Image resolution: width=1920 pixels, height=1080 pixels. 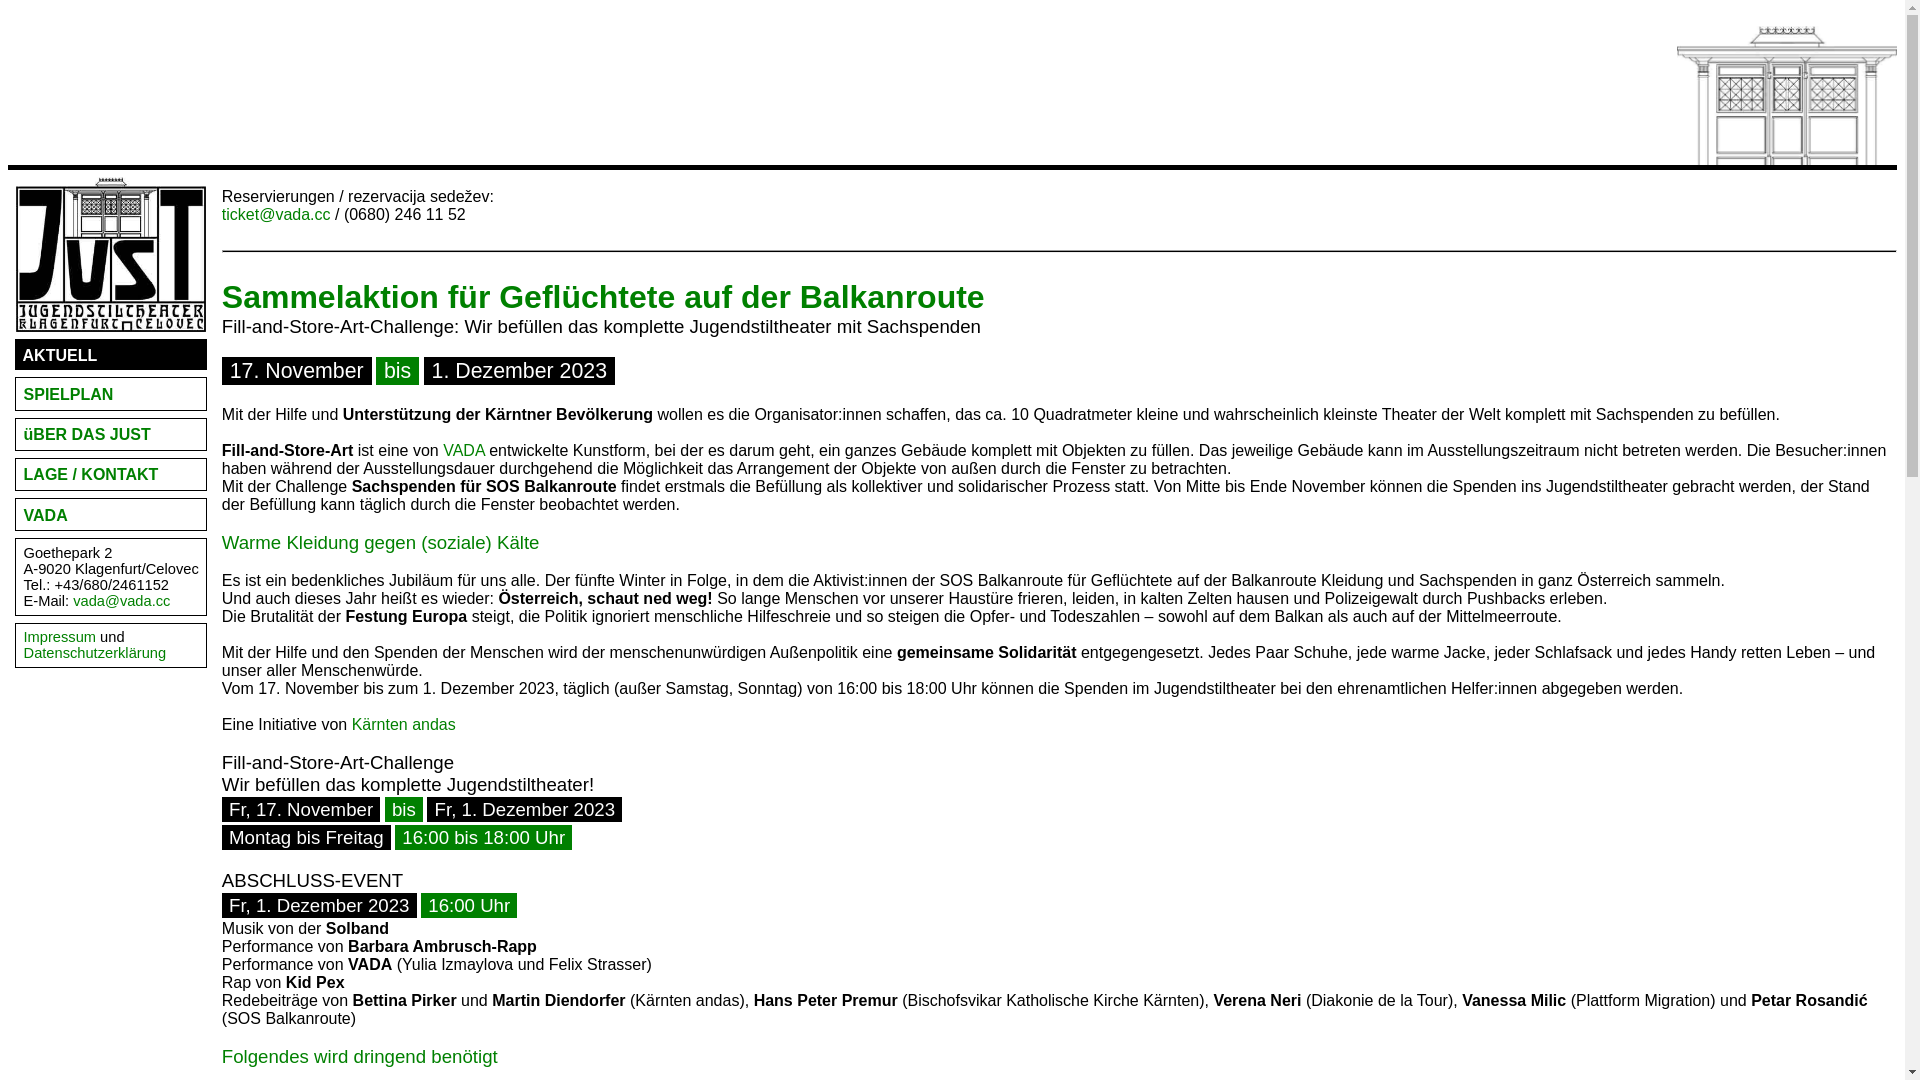 I want to click on VADA, so click(x=46, y=516).